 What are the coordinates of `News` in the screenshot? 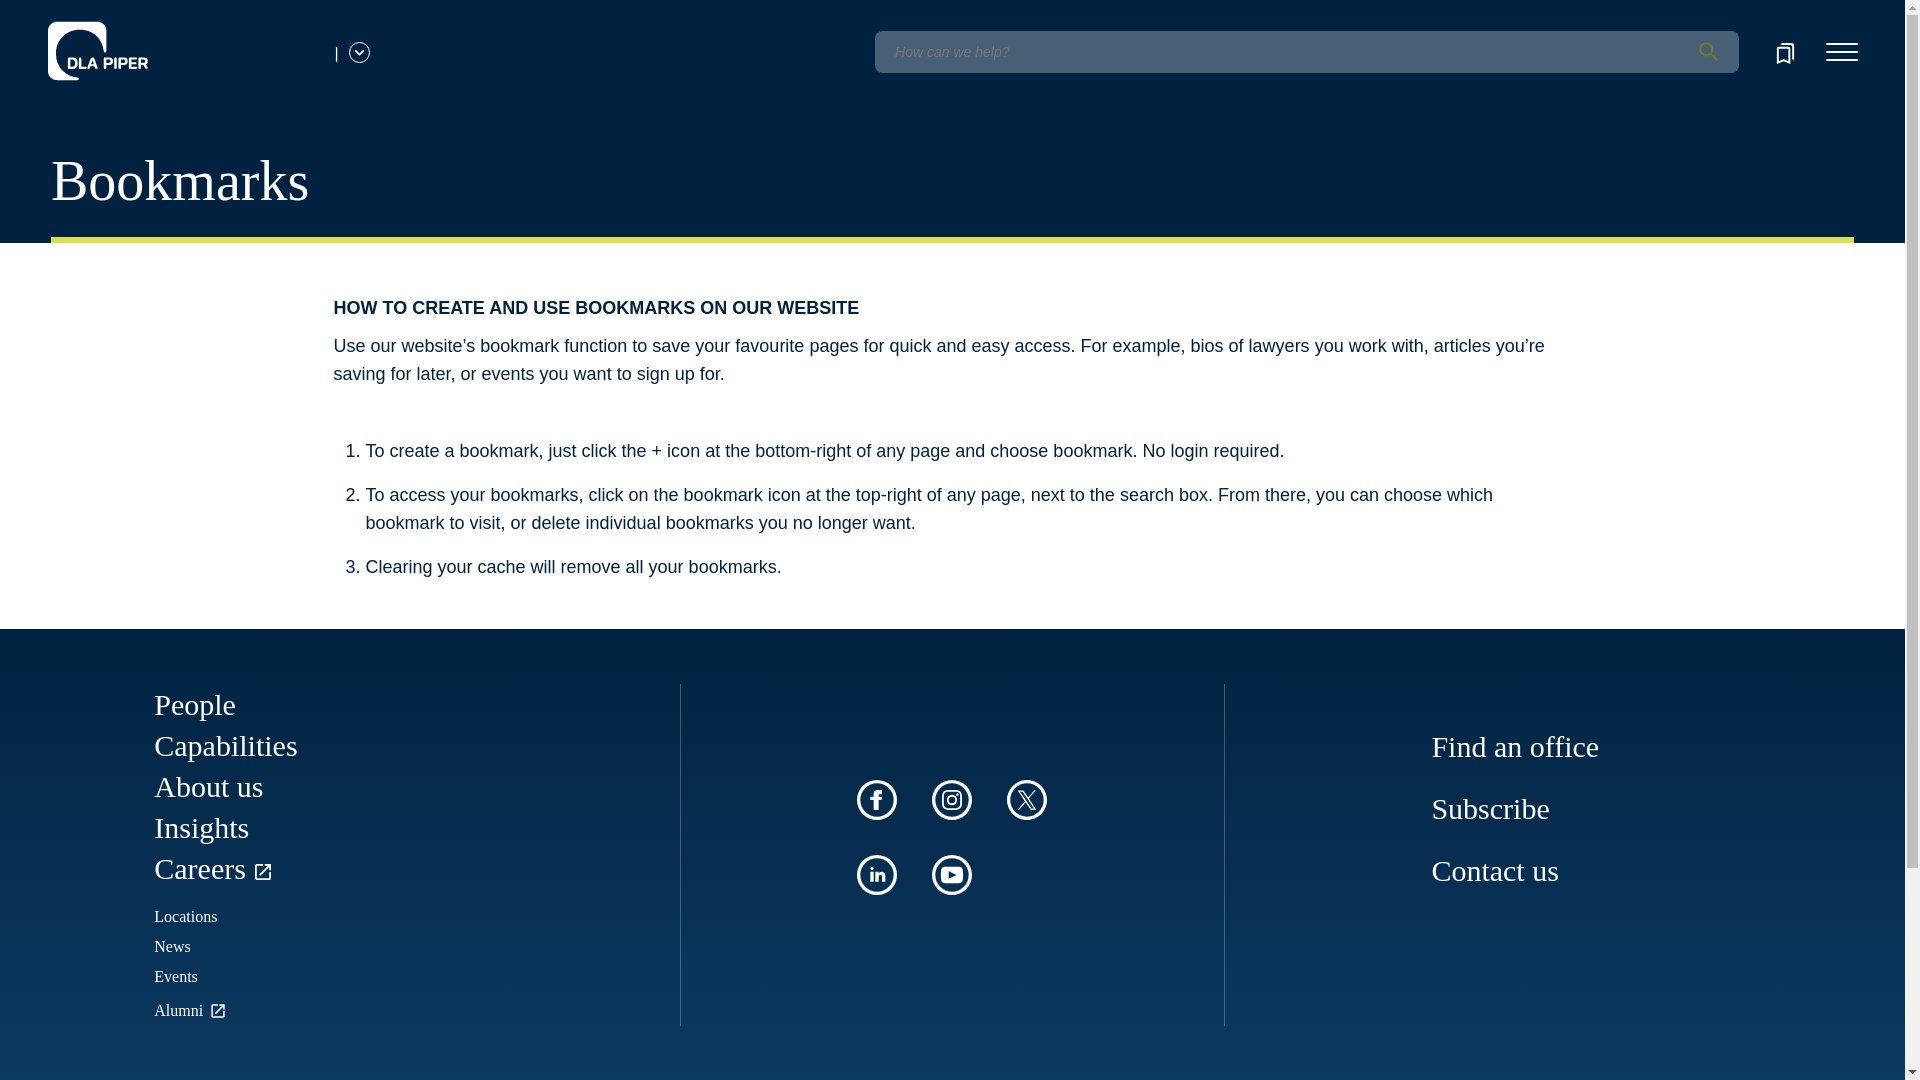 It's located at (172, 946).